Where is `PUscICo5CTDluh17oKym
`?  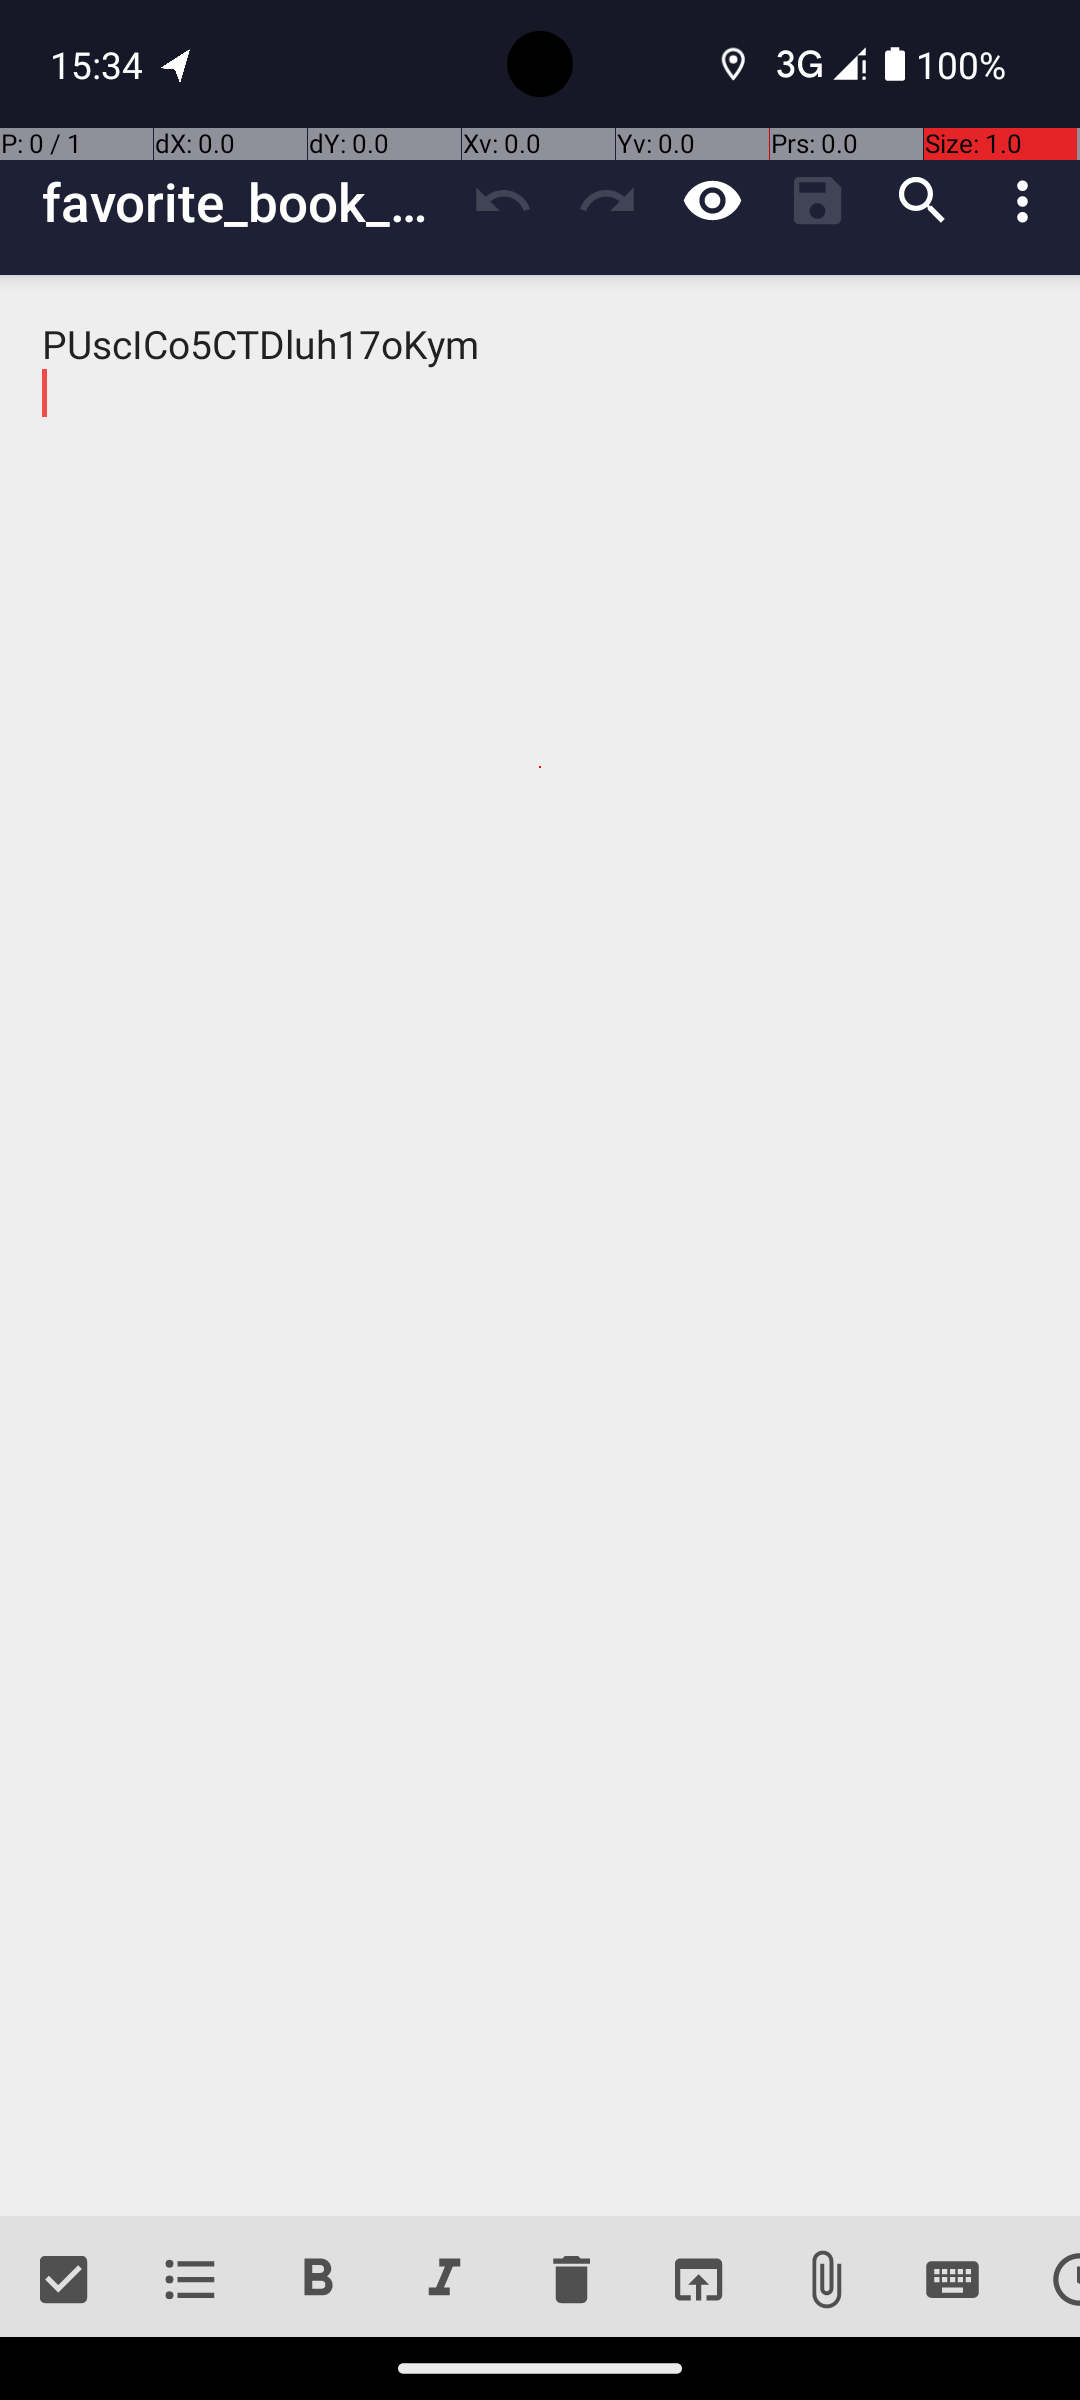 PUscICo5CTDluh17oKym
 is located at coordinates (540, 1246).